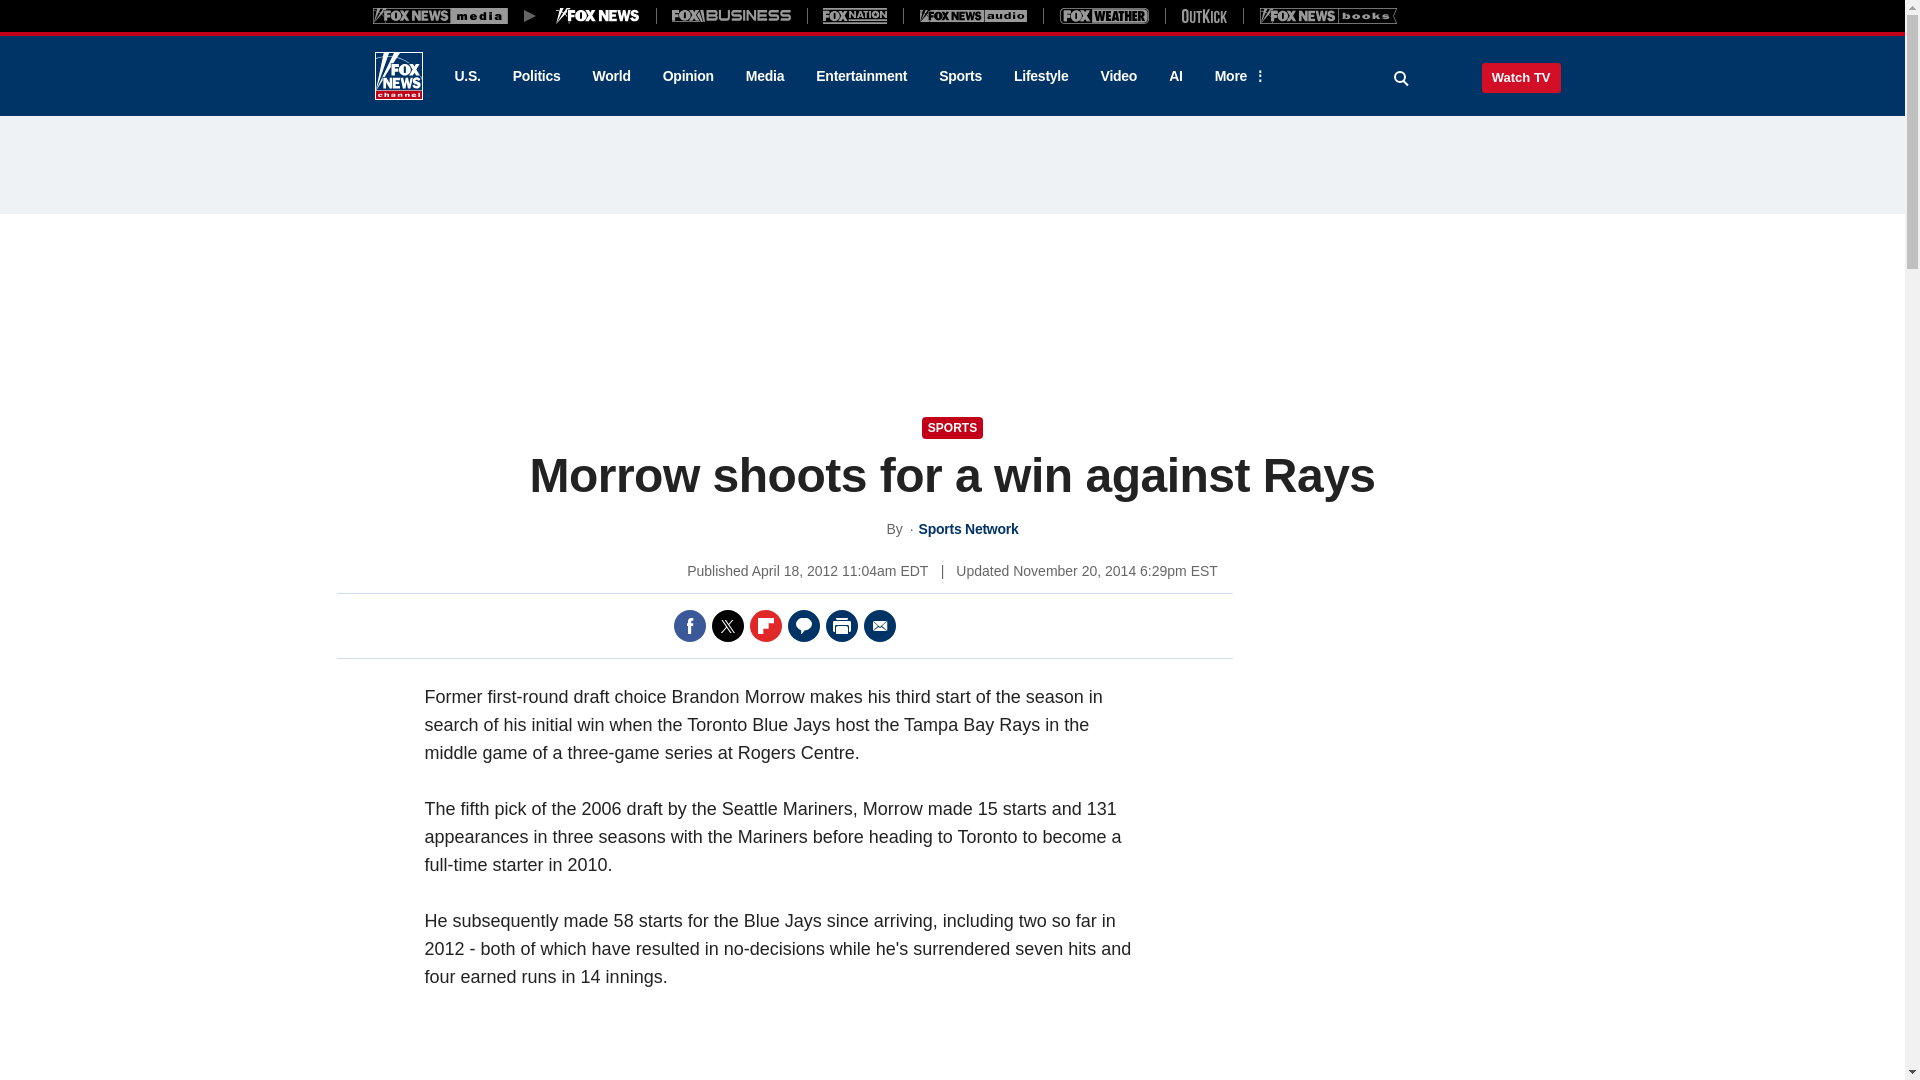  Describe the element at coordinates (537, 76) in the screenshot. I see `Politics` at that location.